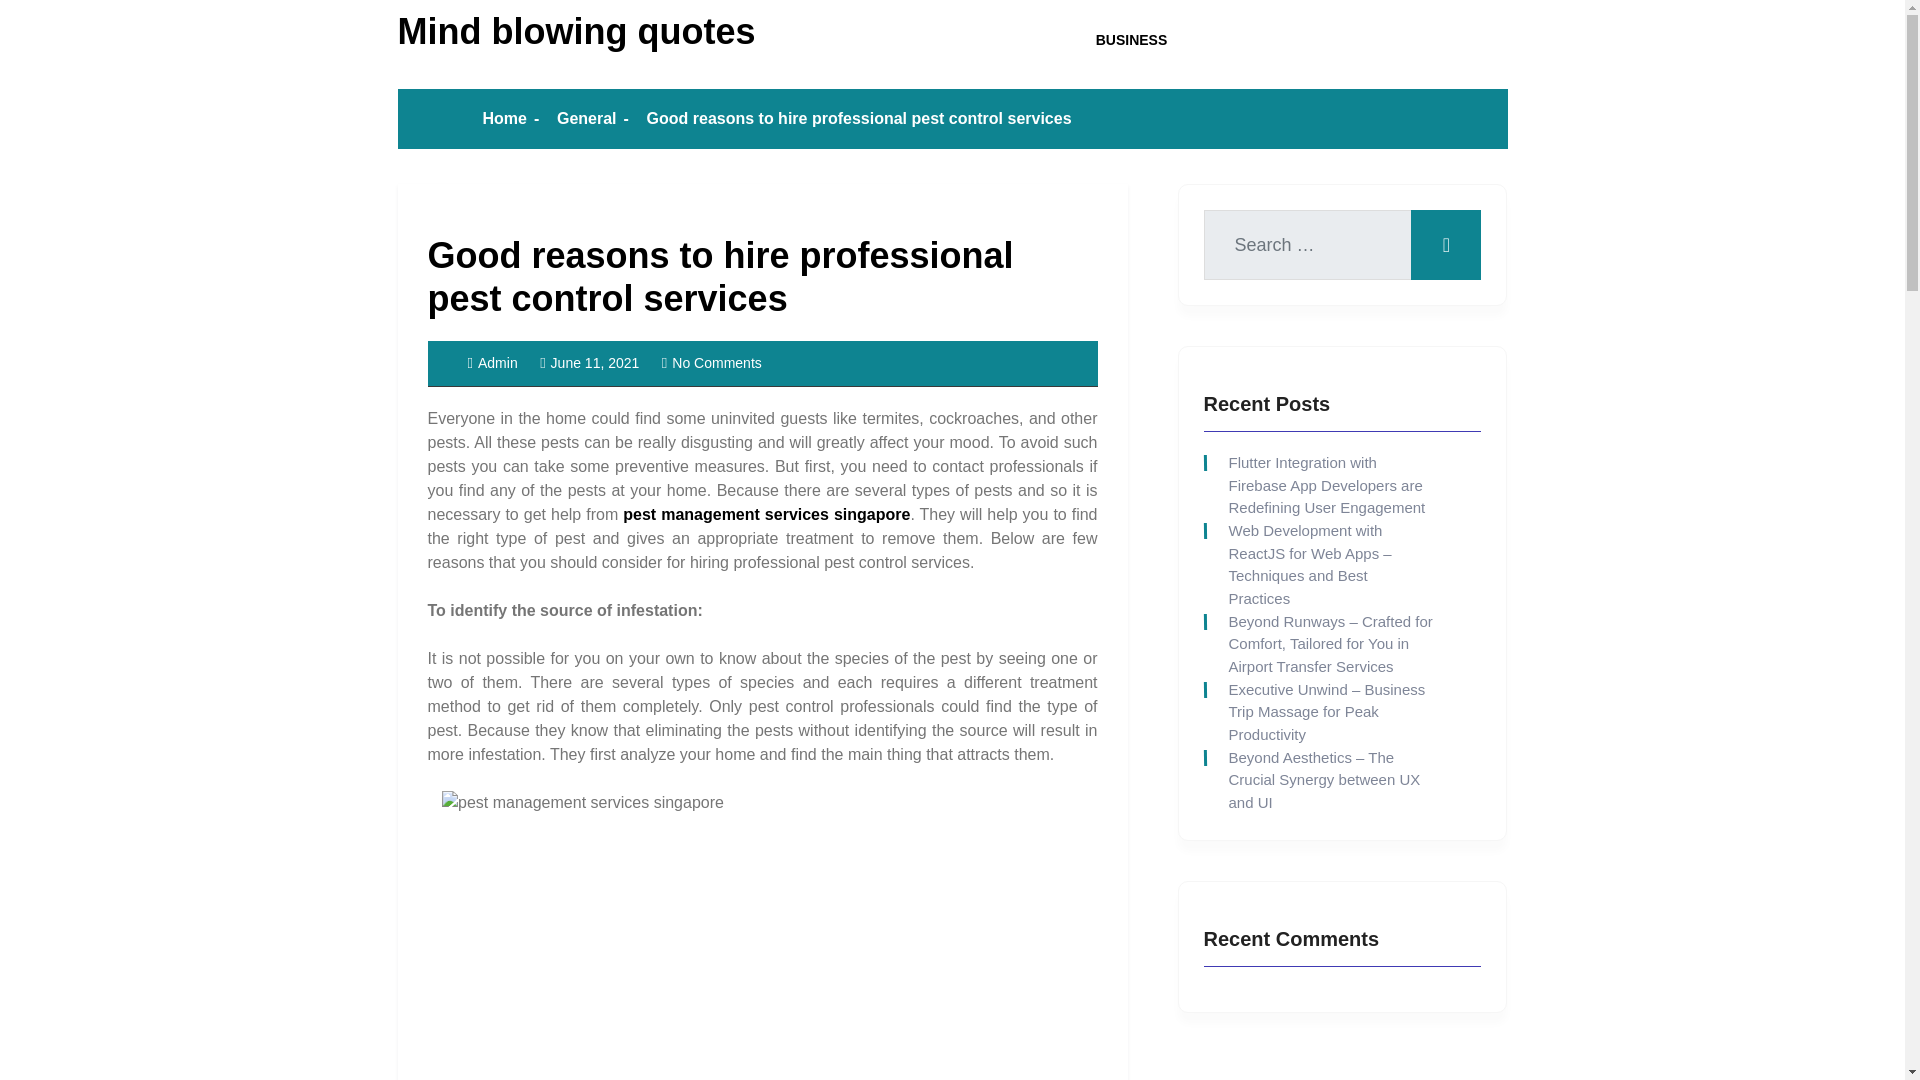  Describe the element at coordinates (720, 276) in the screenshot. I see `Good reasons to hire professional pest control services` at that location.